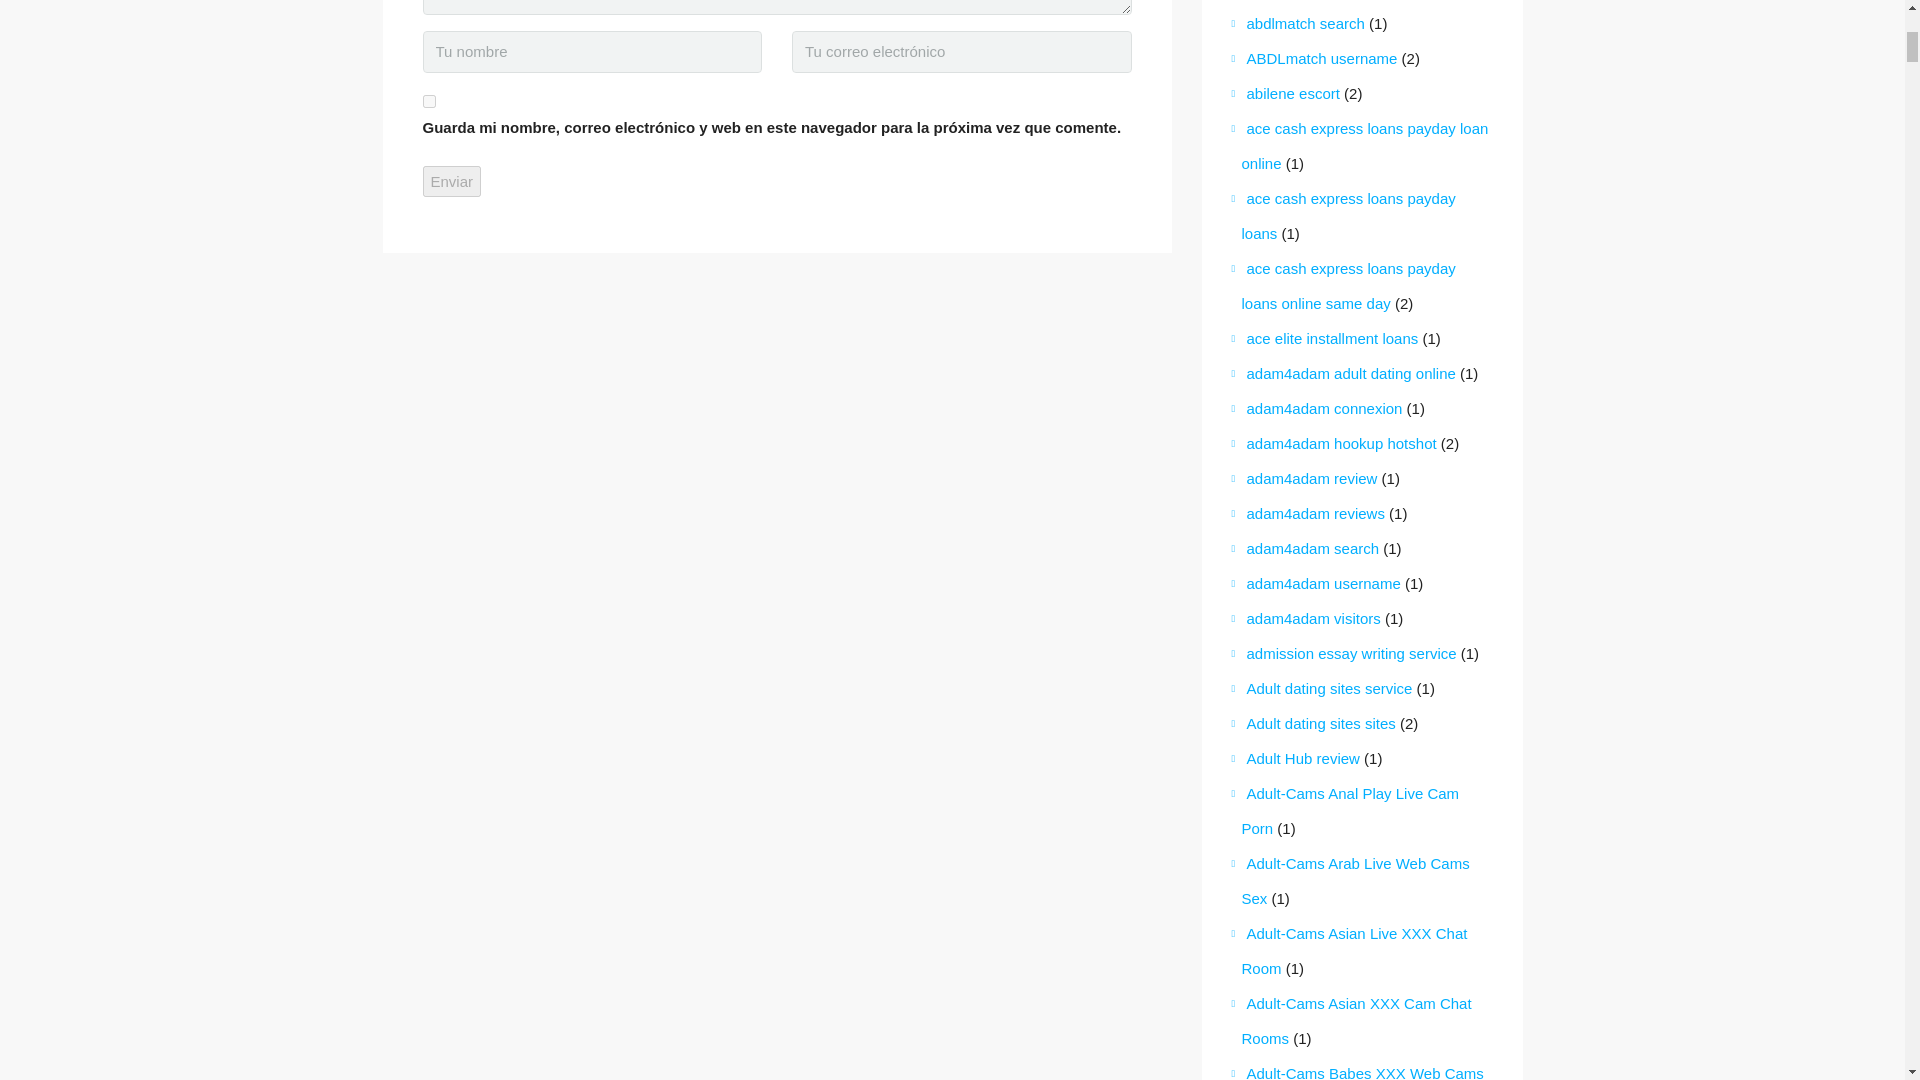  What do you see at coordinates (428, 102) in the screenshot?
I see `yes` at bounding box center [428, 102].